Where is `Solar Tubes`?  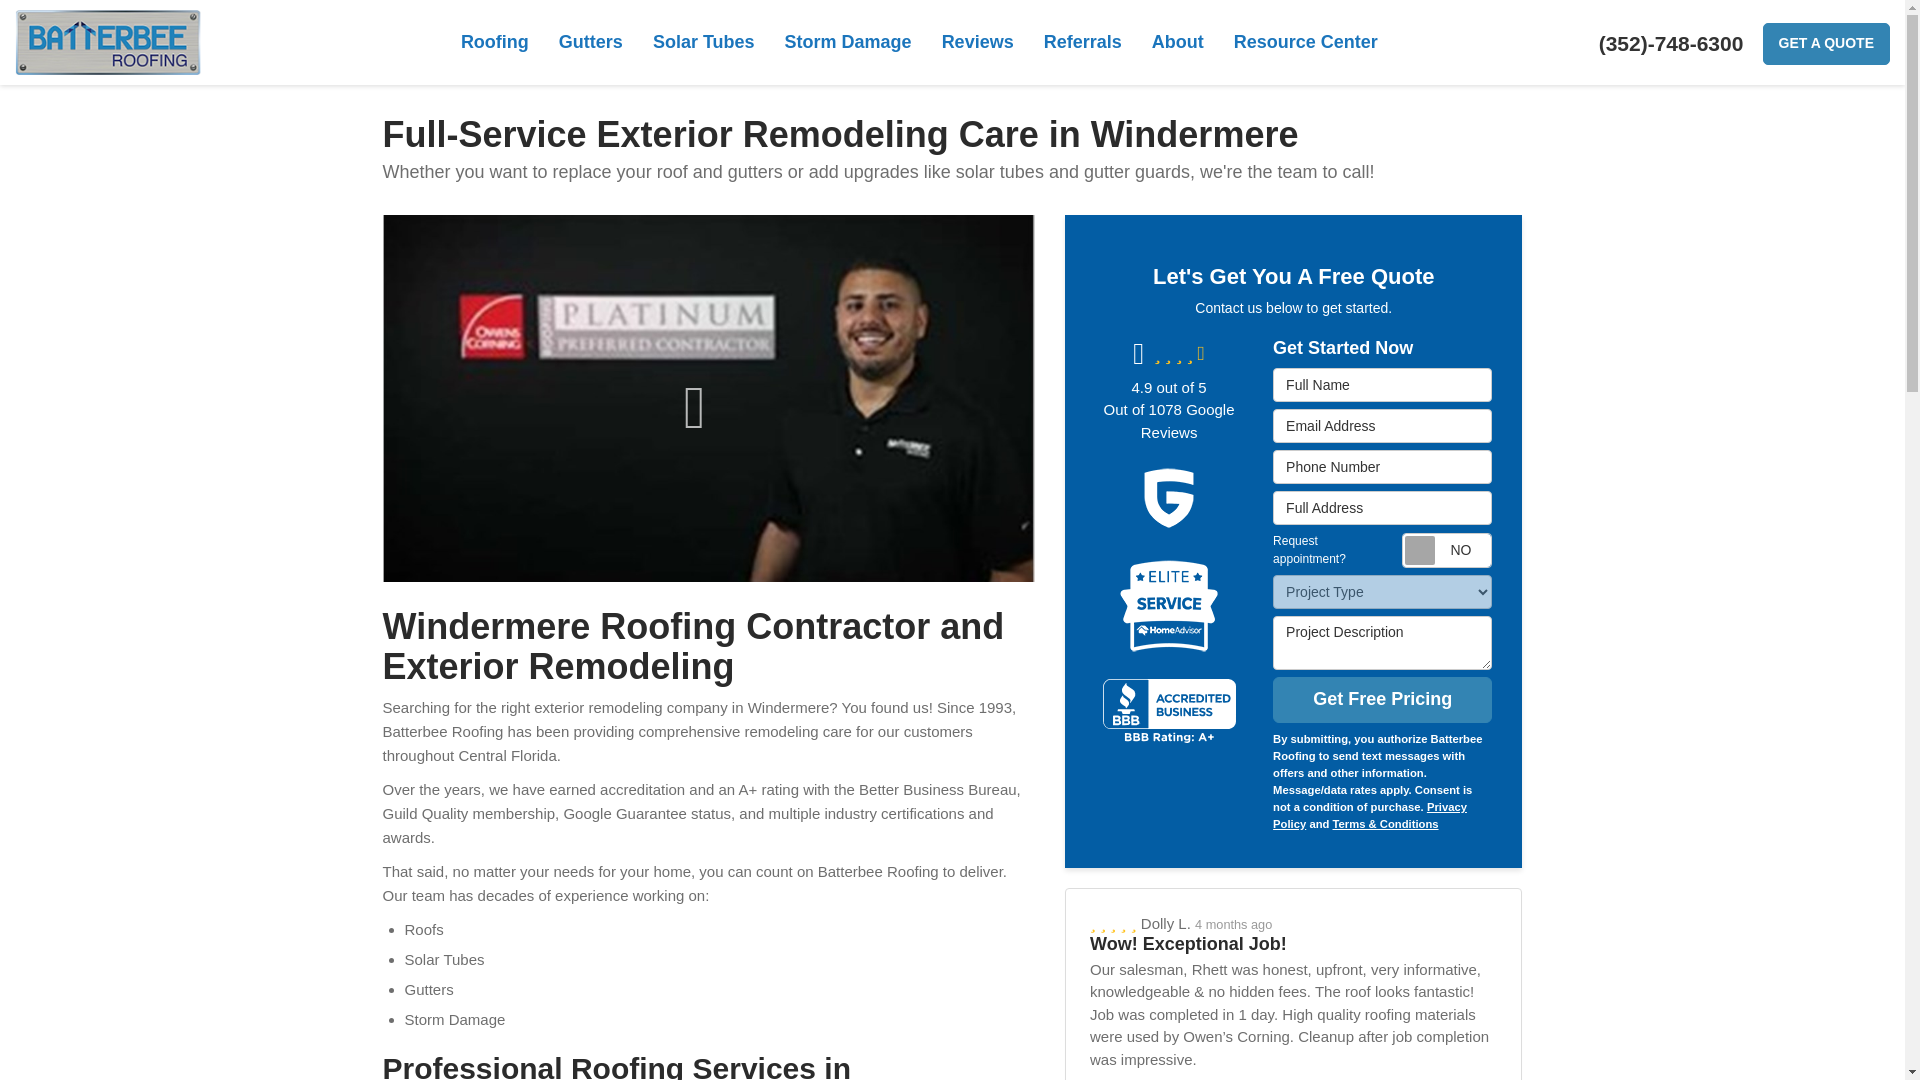
Solar Tubes is located at coordinates (703, 42).